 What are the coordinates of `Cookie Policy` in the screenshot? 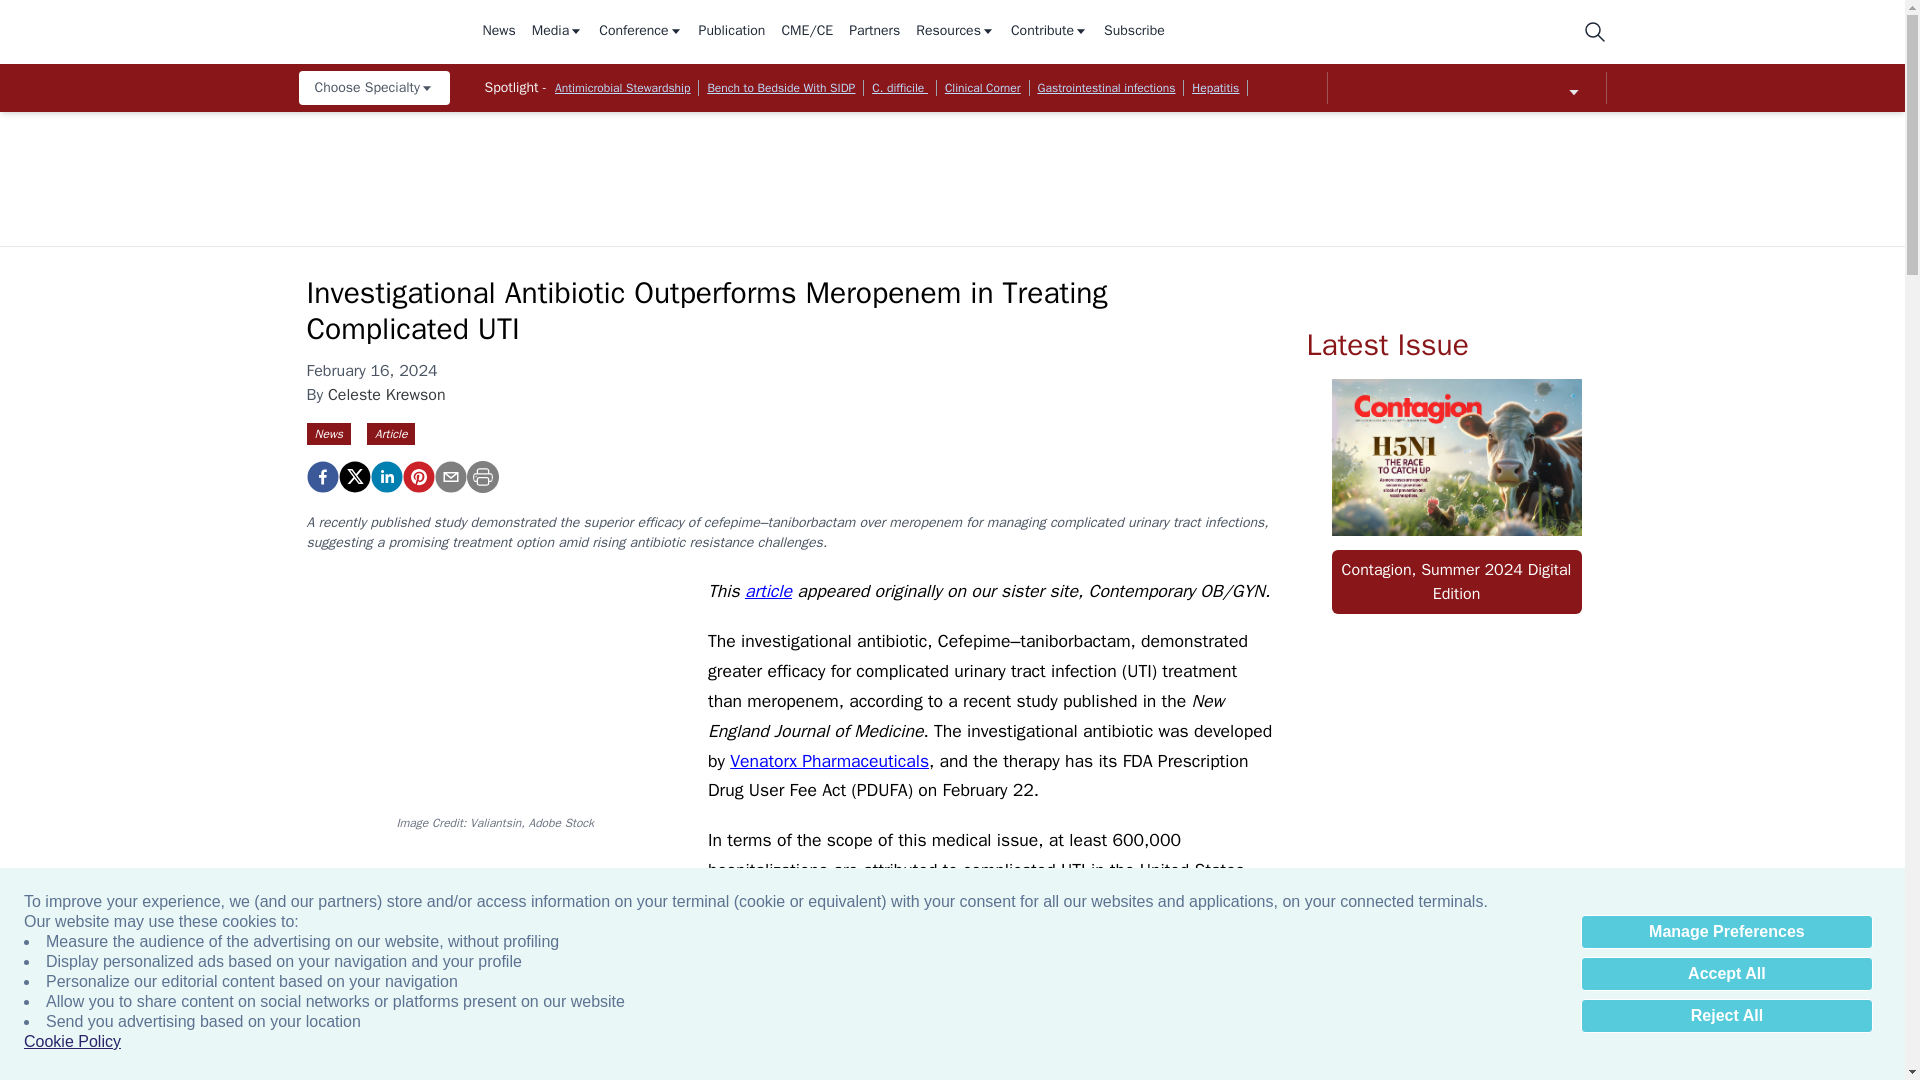 It's located at (72, 1042).